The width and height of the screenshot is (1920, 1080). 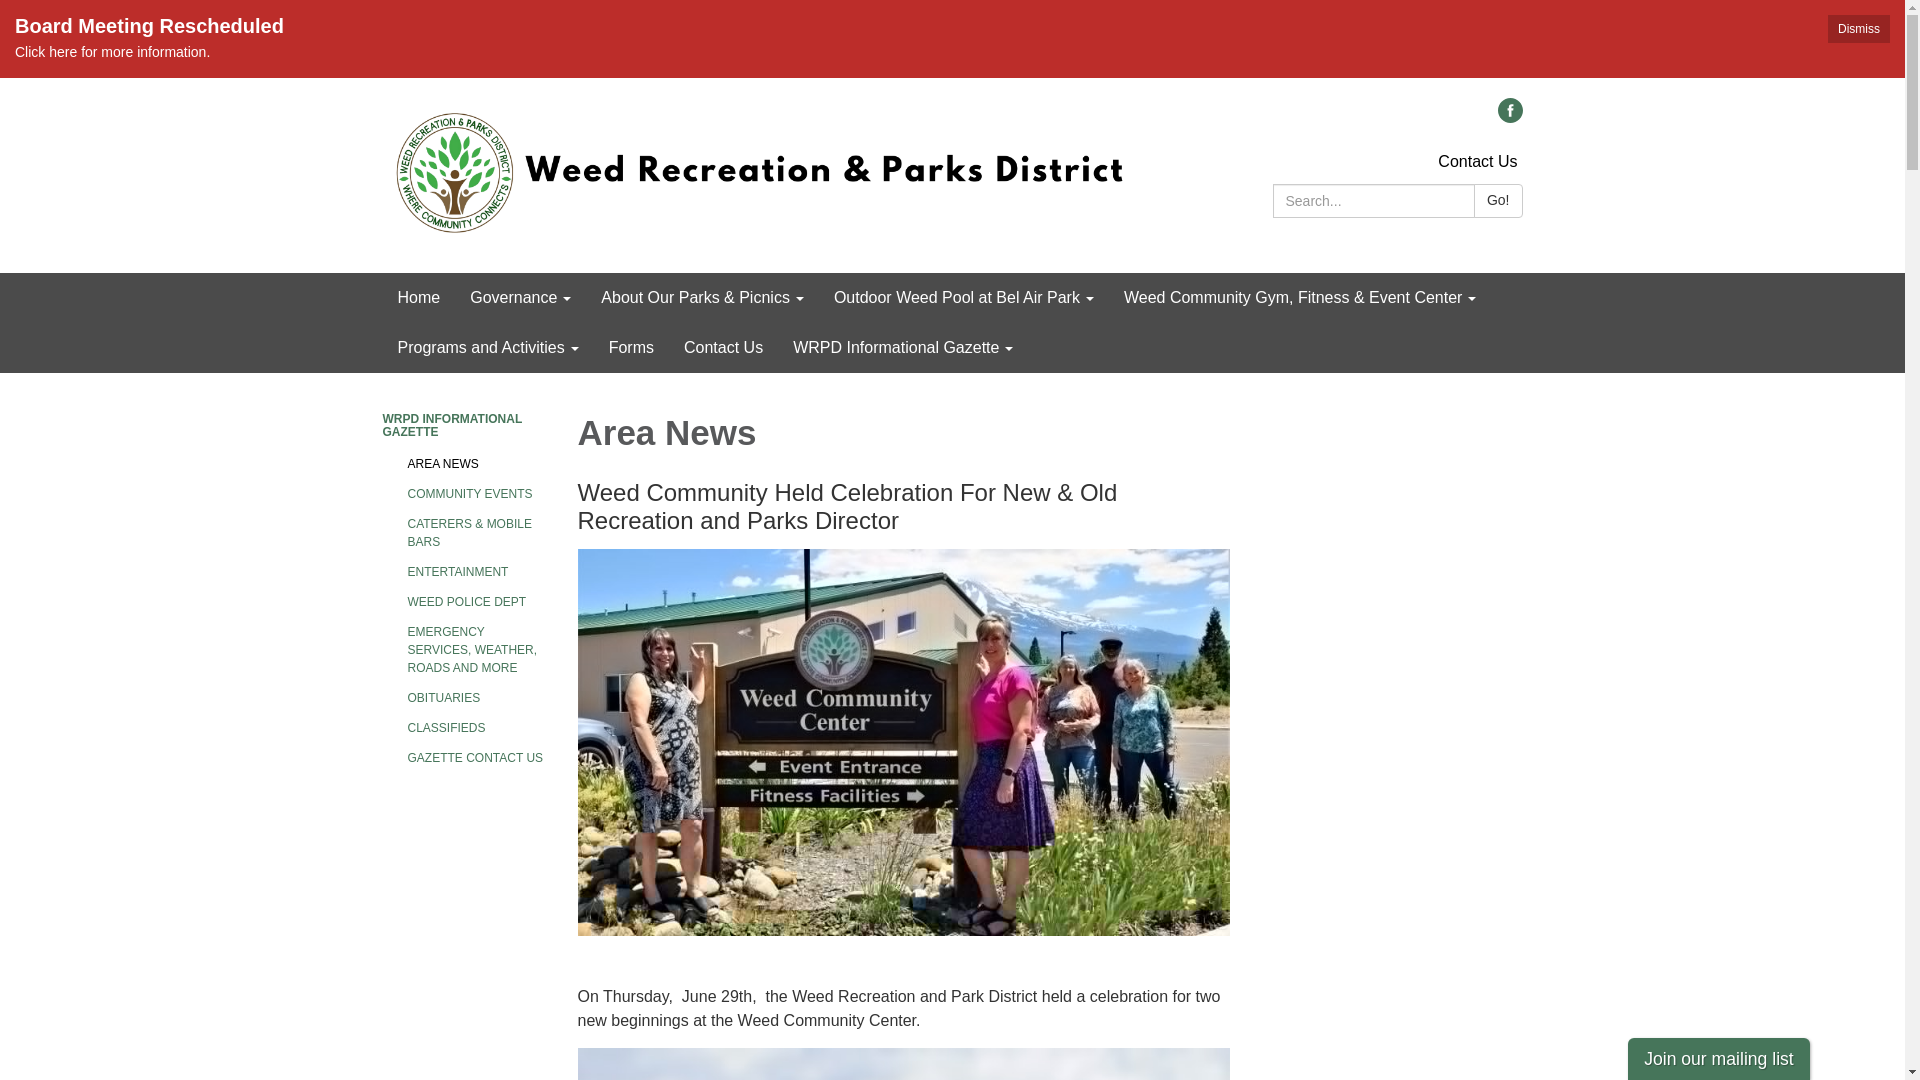 What do you see at coordinates (488, 347) in the screenshot?
I see `Programs and Activities` at bounding box center [488, 347].